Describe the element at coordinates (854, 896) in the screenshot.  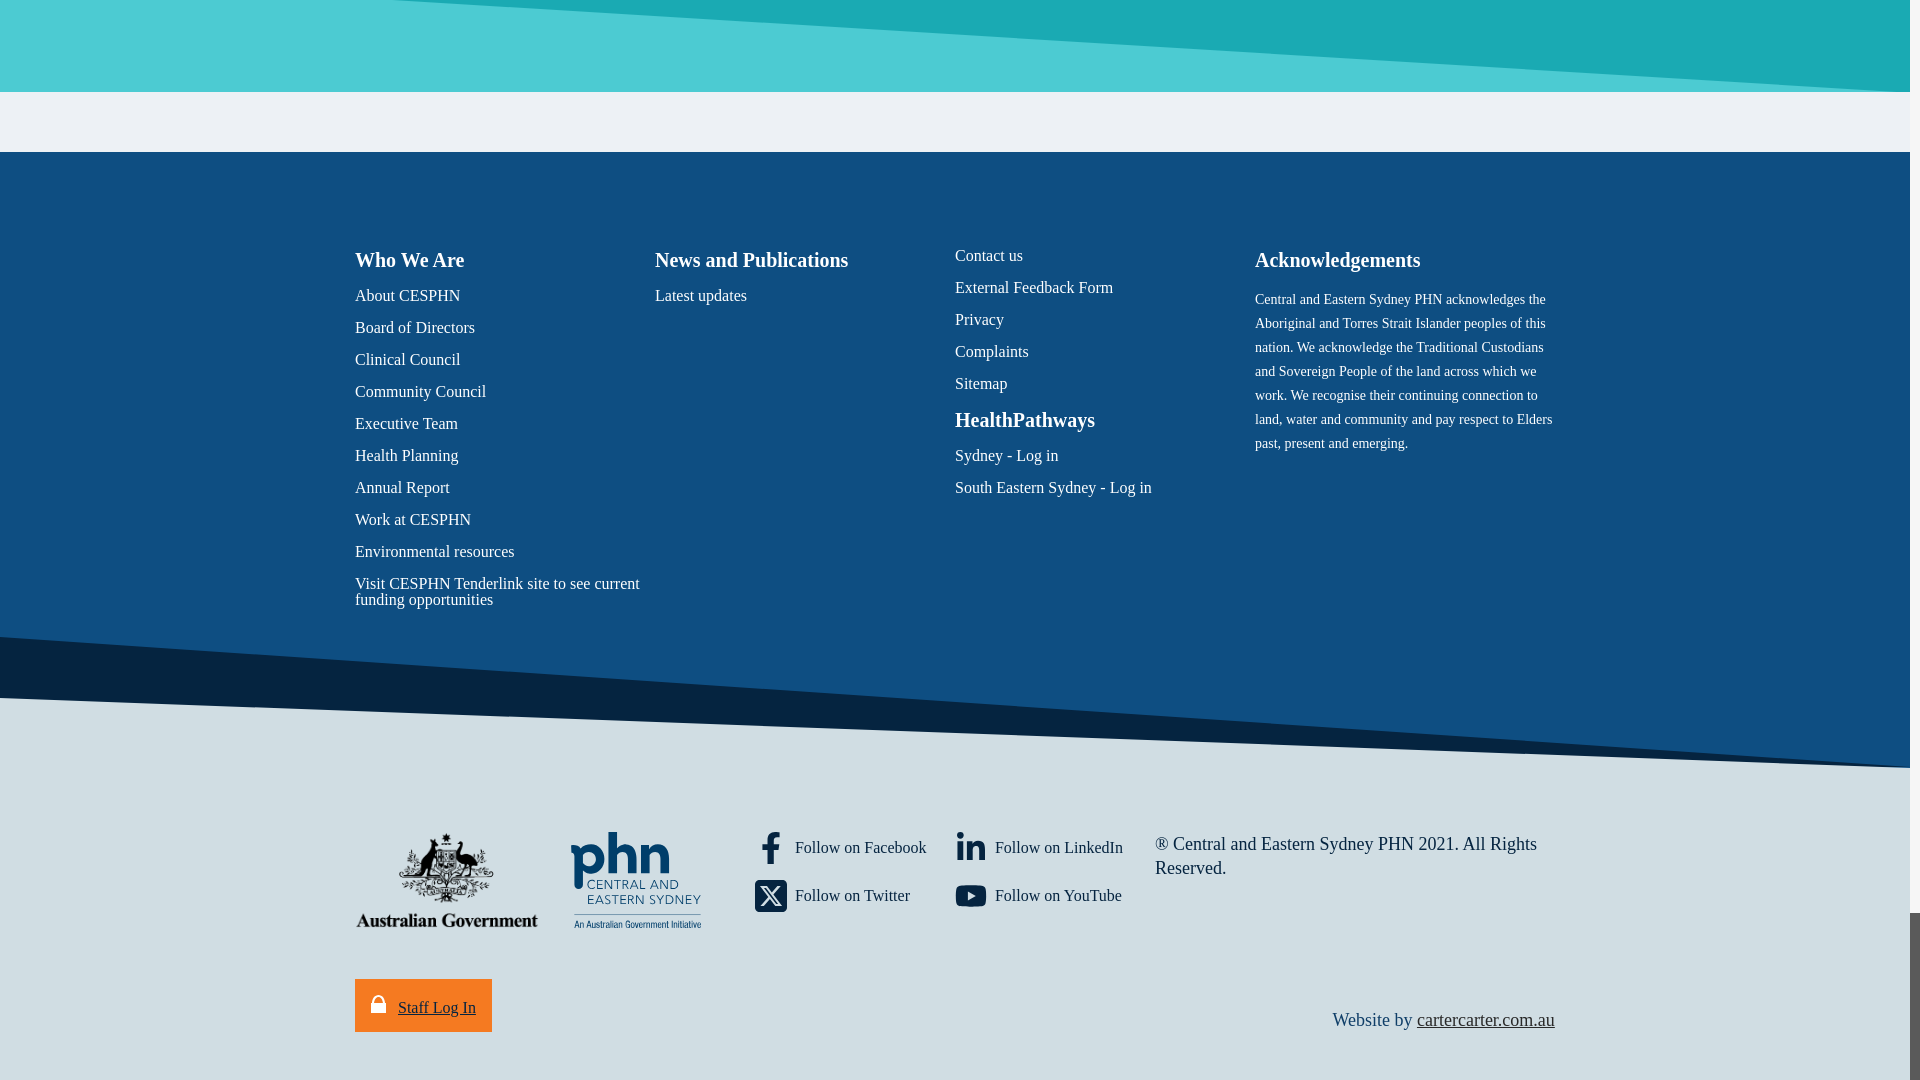
I see `Follow on Twitter` at that location.